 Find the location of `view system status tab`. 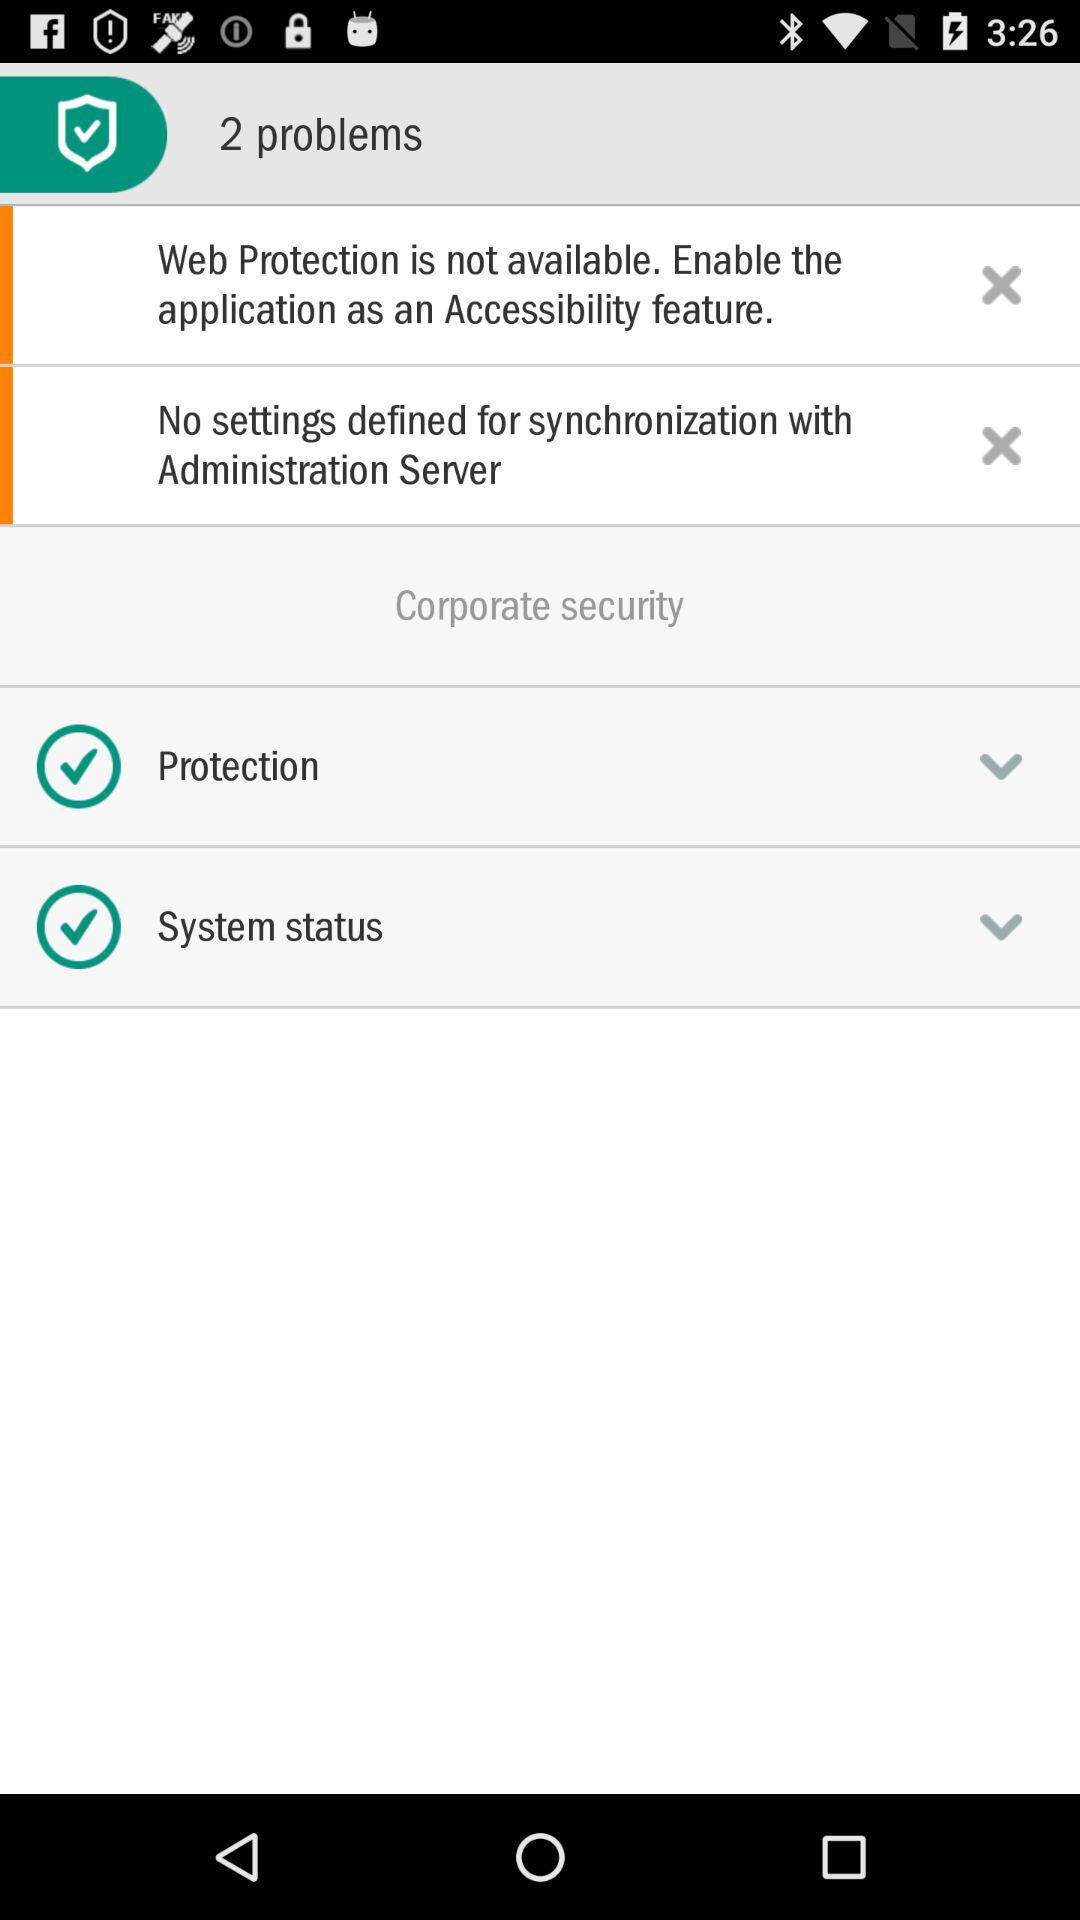

view system status tab is located at coordinates (1001, 926).